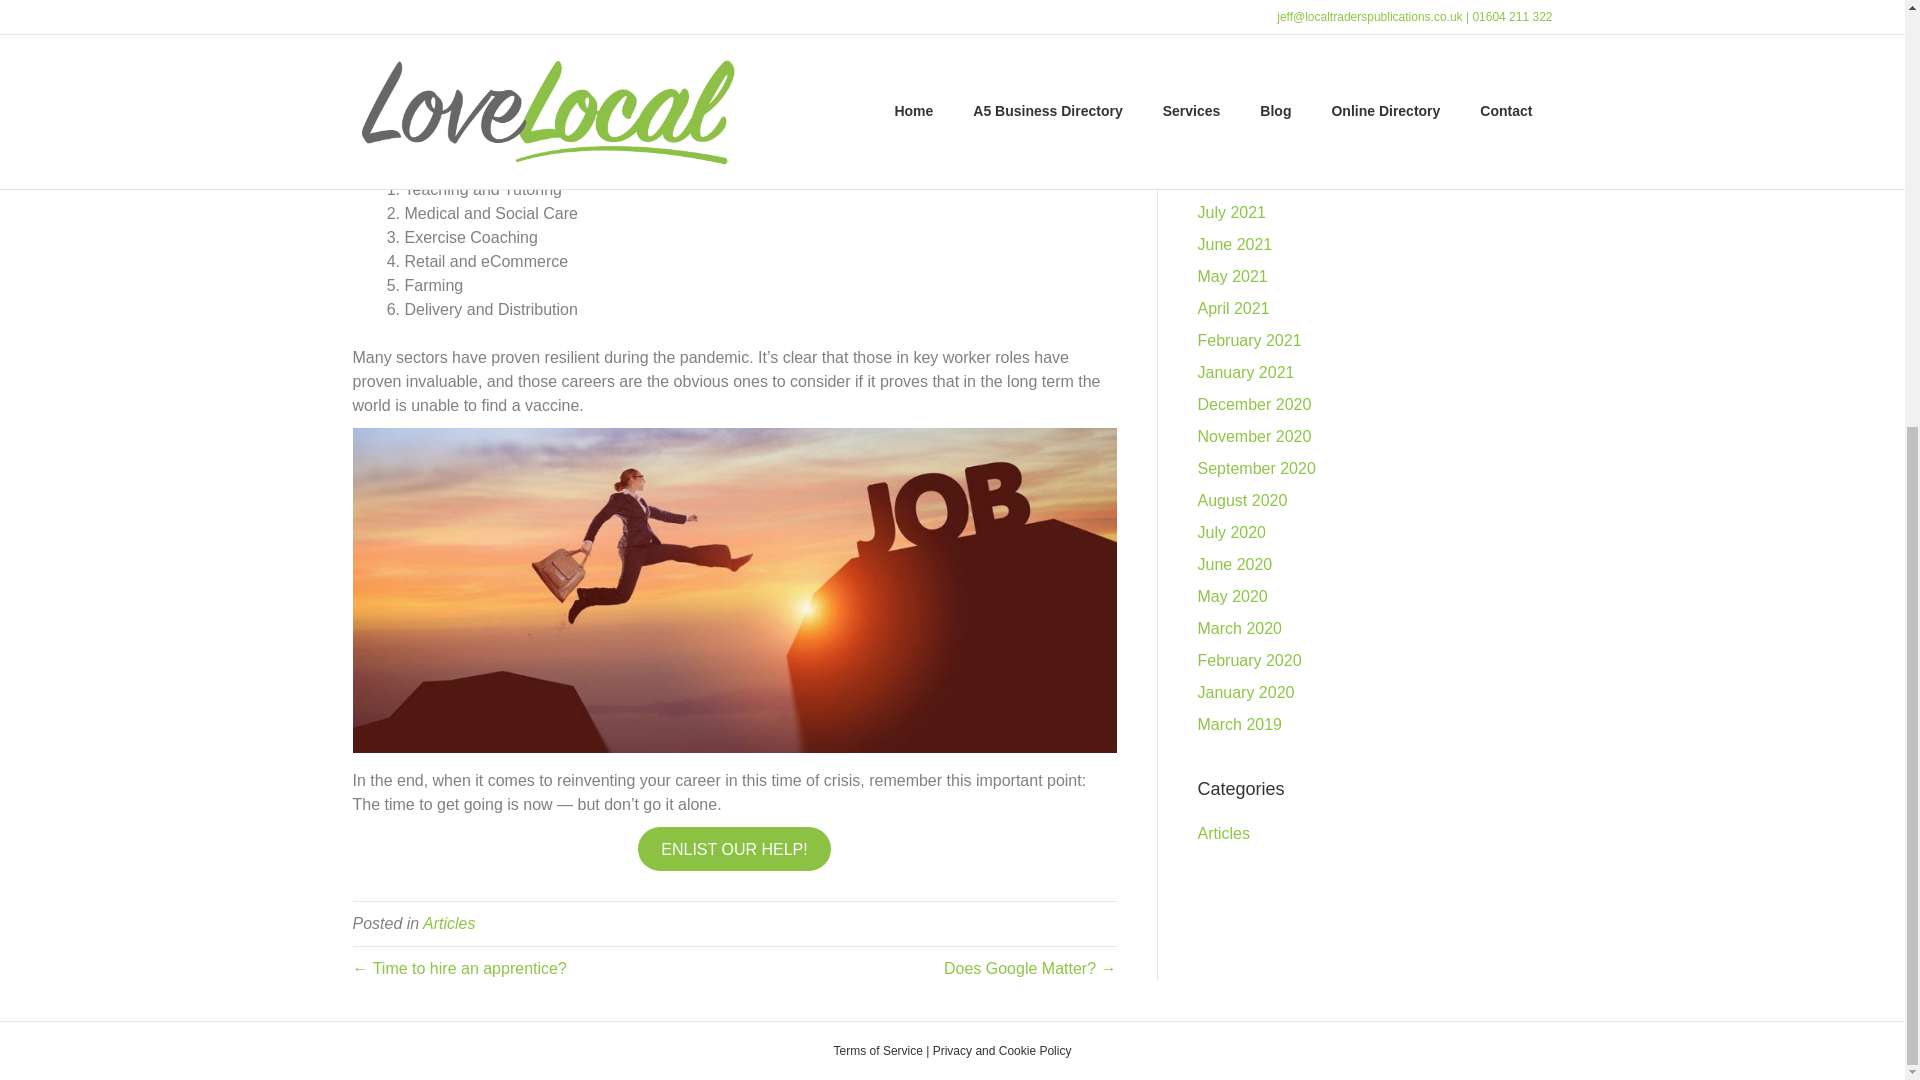 The image size is (1920, 1080). What do you see at coordinates (1234, 308) in the screenshot?
I see `April 2021` at bounding box center [1234, 308].